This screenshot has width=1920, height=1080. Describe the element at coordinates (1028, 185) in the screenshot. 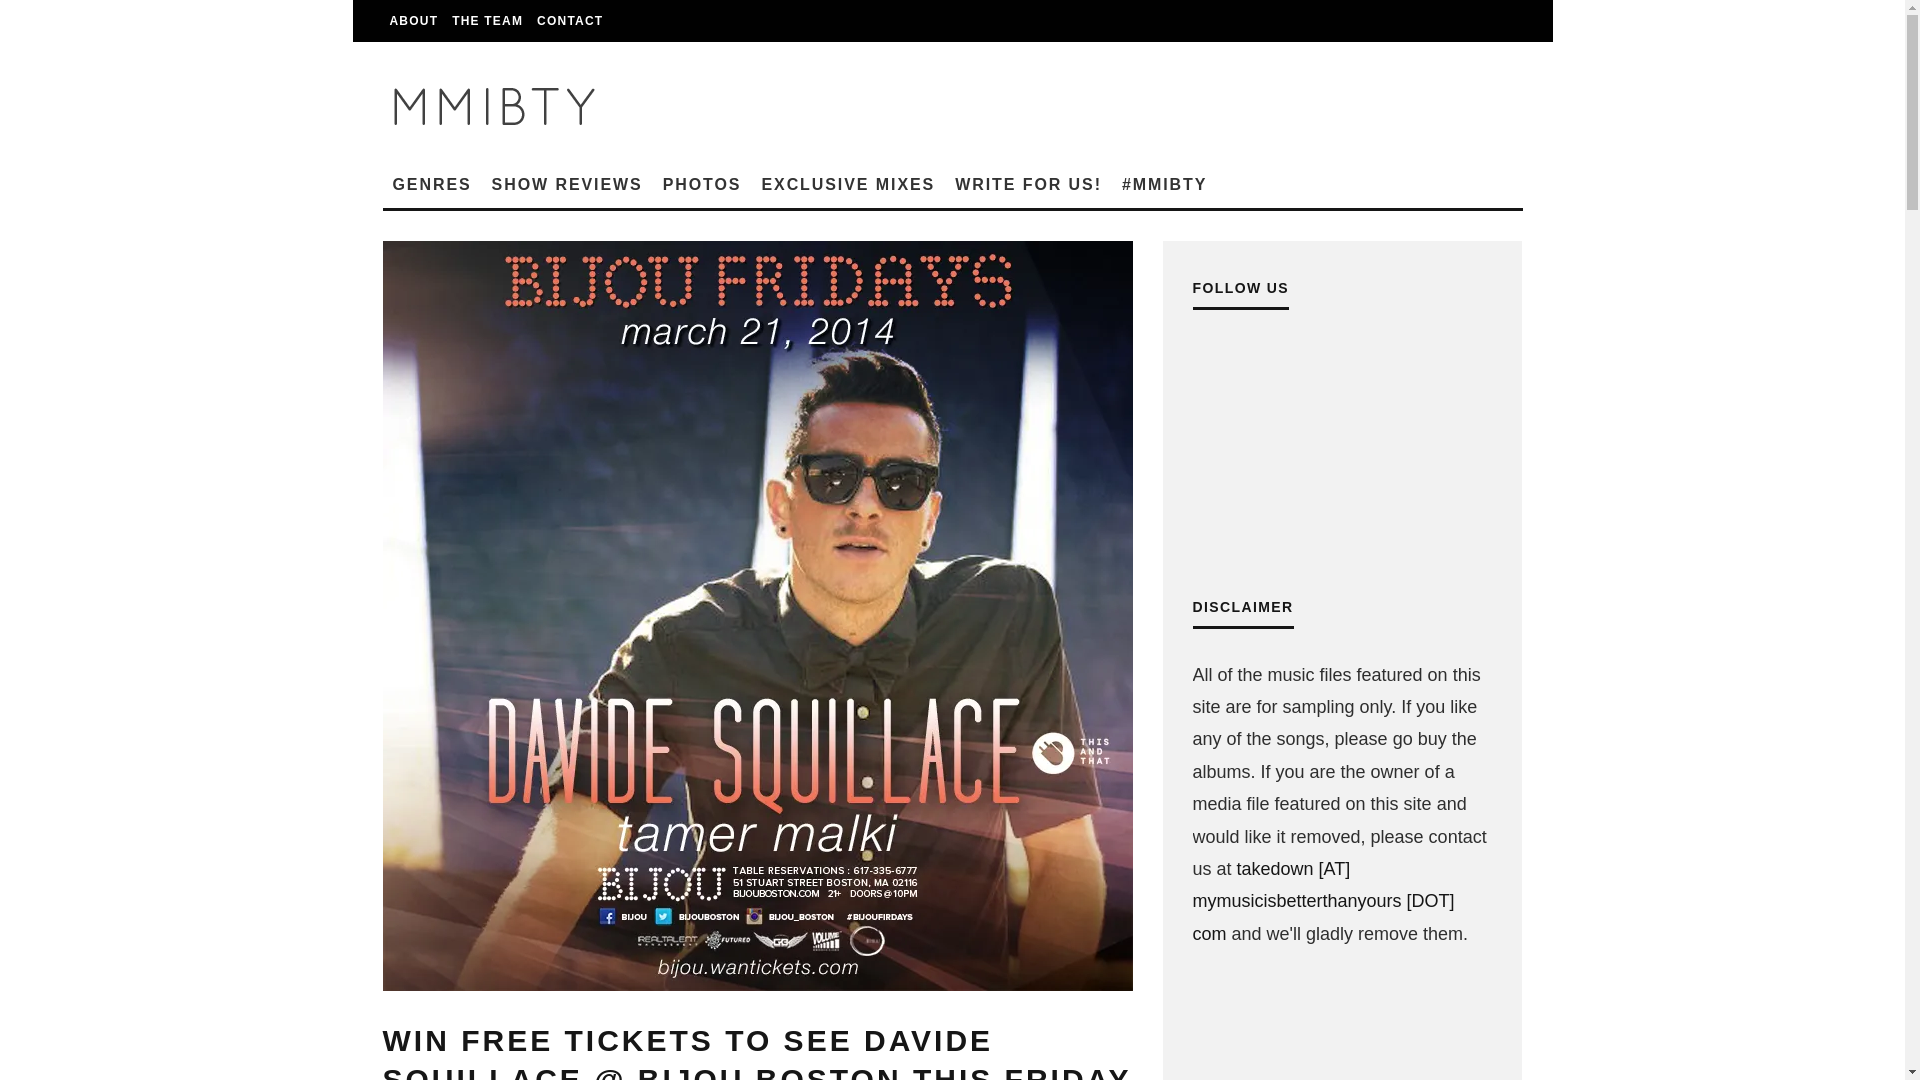

I see `WRITE FOR US!` at that location.